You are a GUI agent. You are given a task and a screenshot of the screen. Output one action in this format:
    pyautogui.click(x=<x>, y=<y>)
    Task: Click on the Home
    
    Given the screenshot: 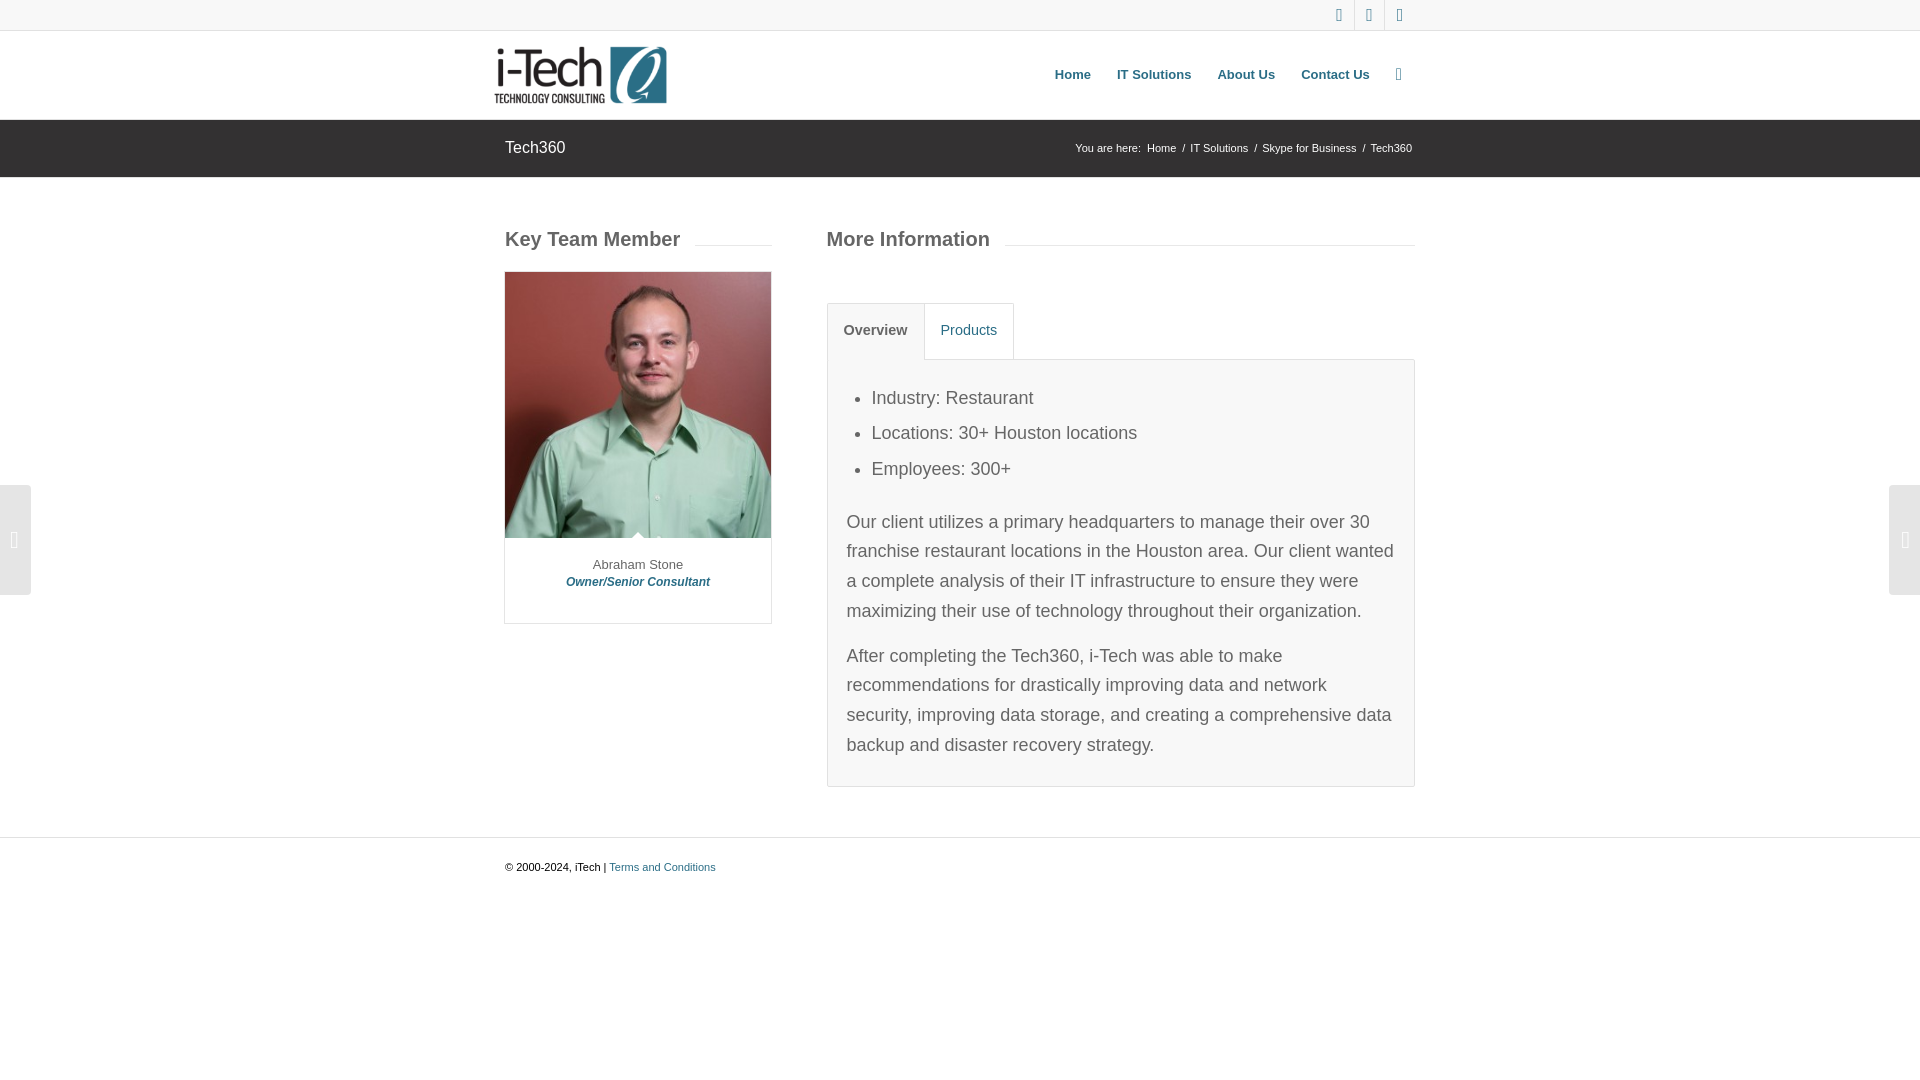 What is the action you would take?
    pyautogui.click(x=1161, y=148)
    